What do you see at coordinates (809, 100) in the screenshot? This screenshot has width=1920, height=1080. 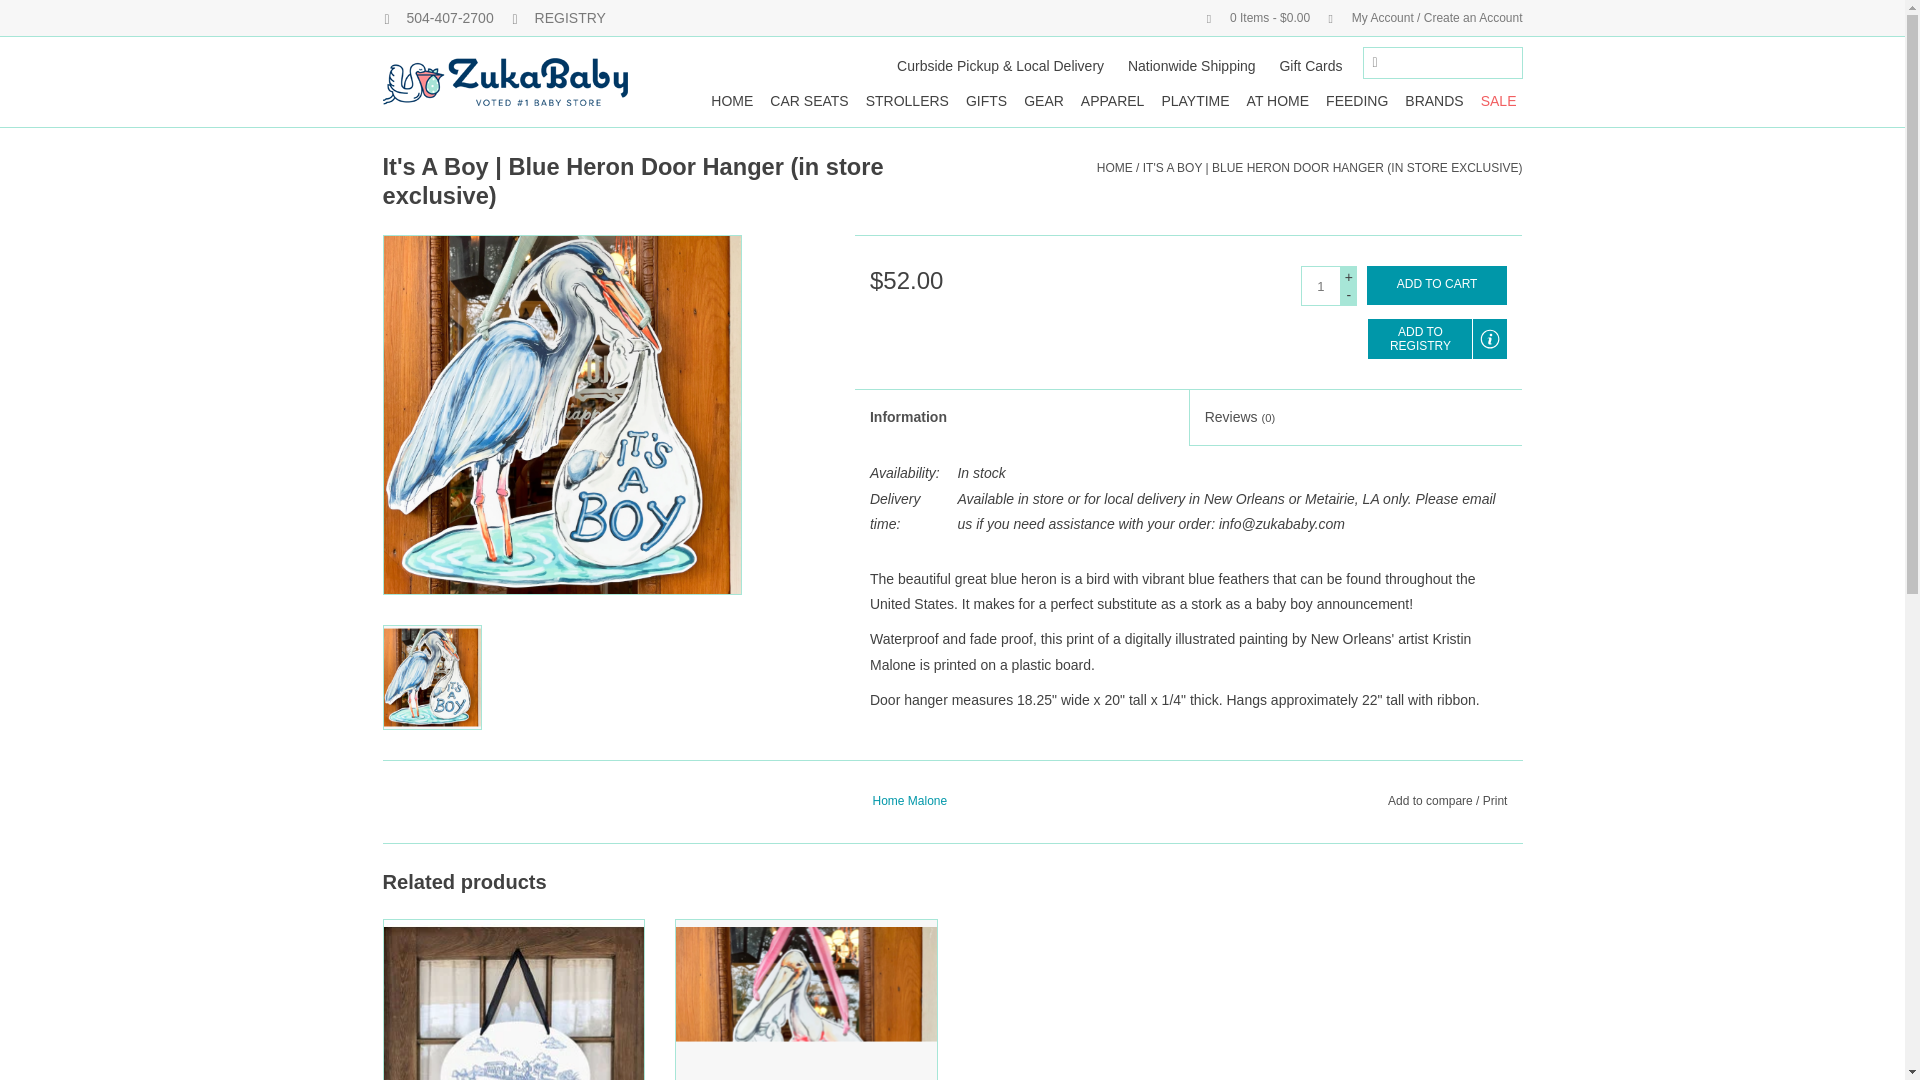 I see `CAR SEATS` at bounding box center [809, 100].